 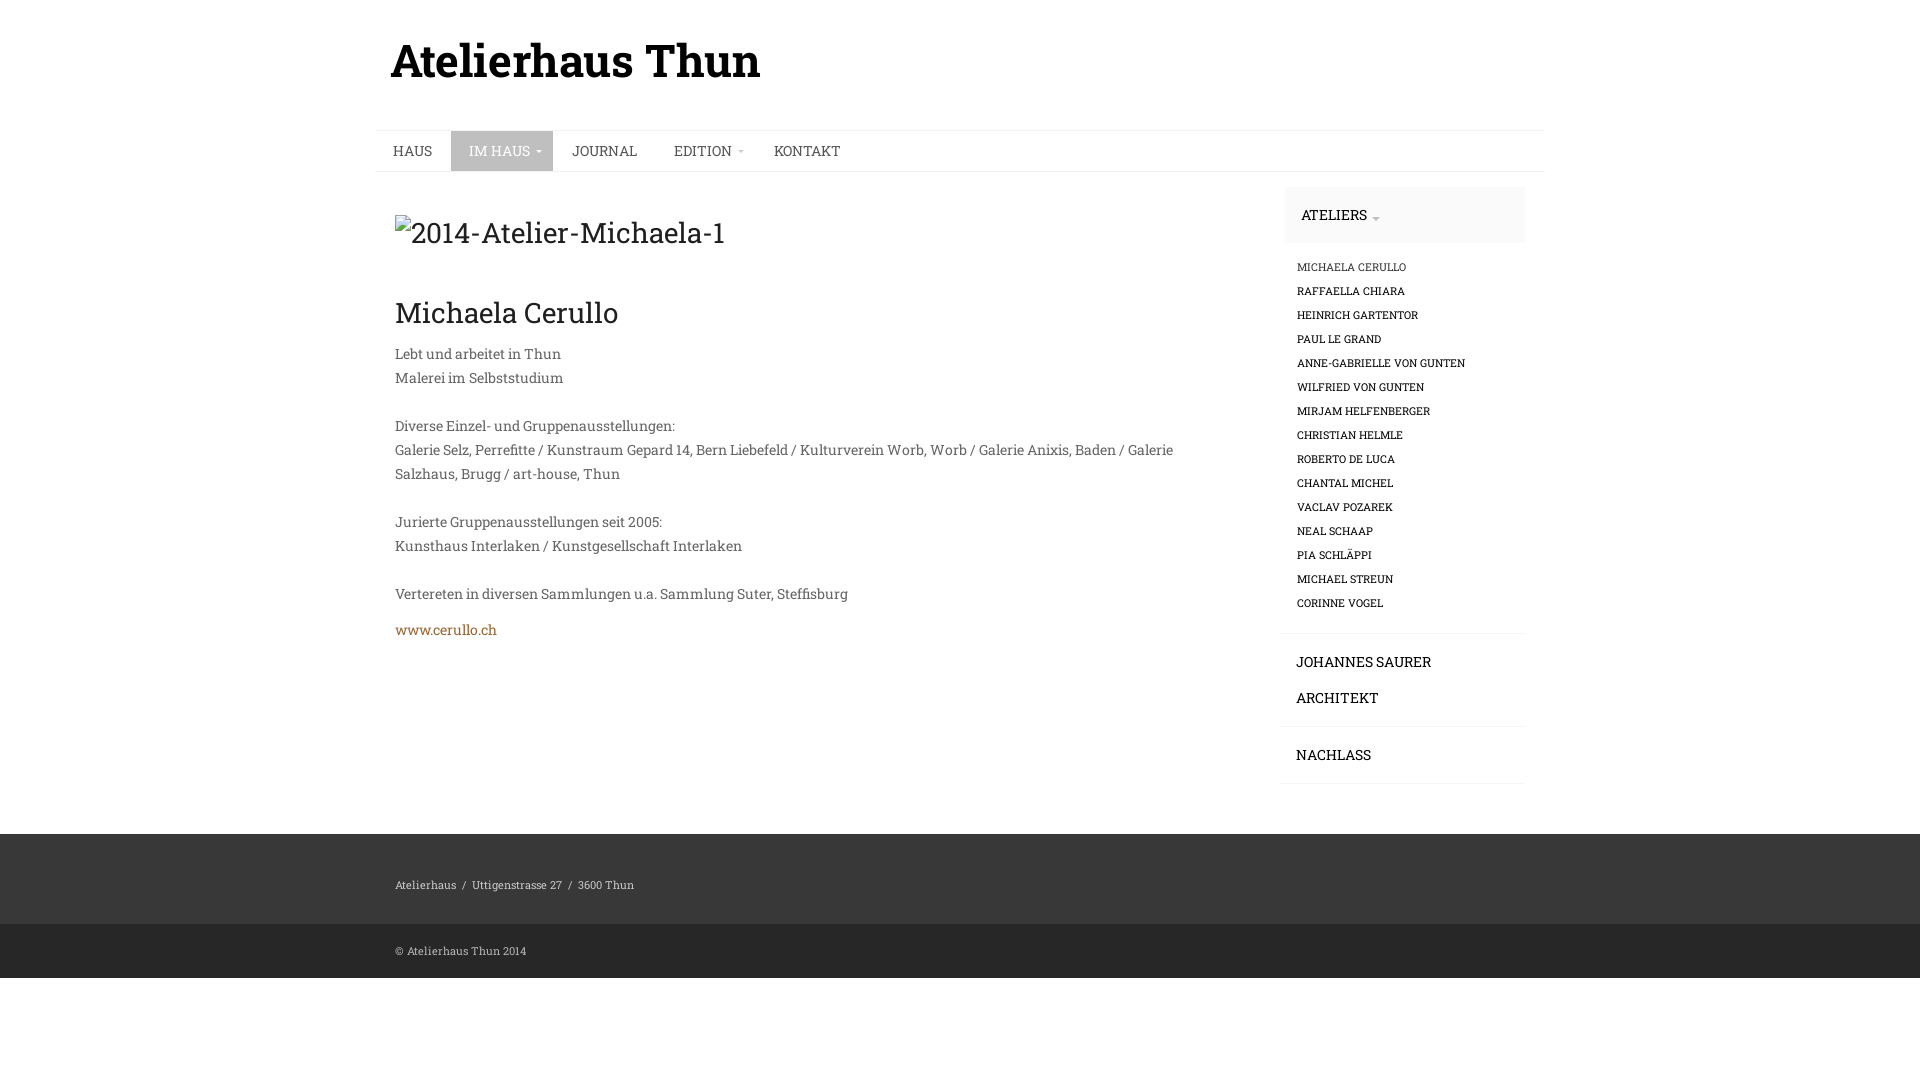 I want to click on MICHAELA CERULLO, so click(x=1352, y=267).